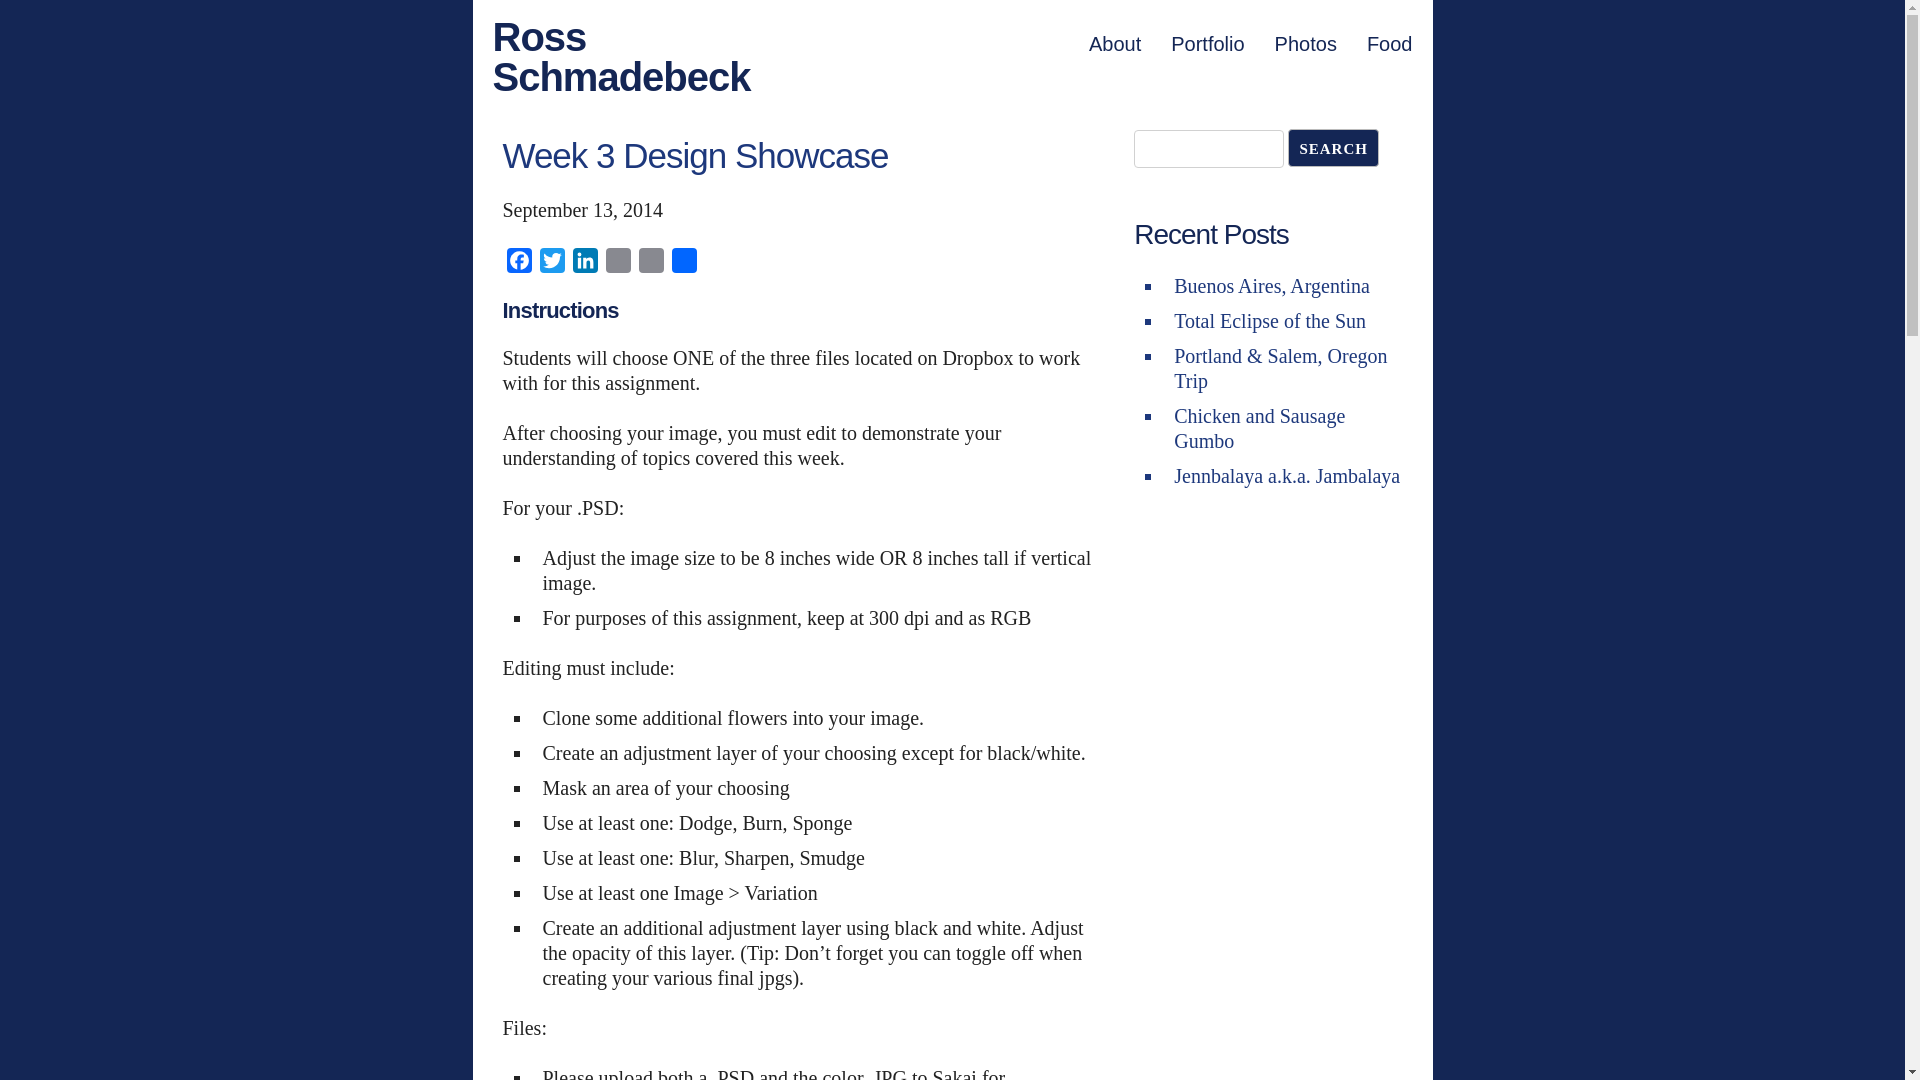 The image size is (1920, 1080). What do you see at coordinates (552, 264) in the screenshot?
I see `Twitter` at bounding box center [552, 264].